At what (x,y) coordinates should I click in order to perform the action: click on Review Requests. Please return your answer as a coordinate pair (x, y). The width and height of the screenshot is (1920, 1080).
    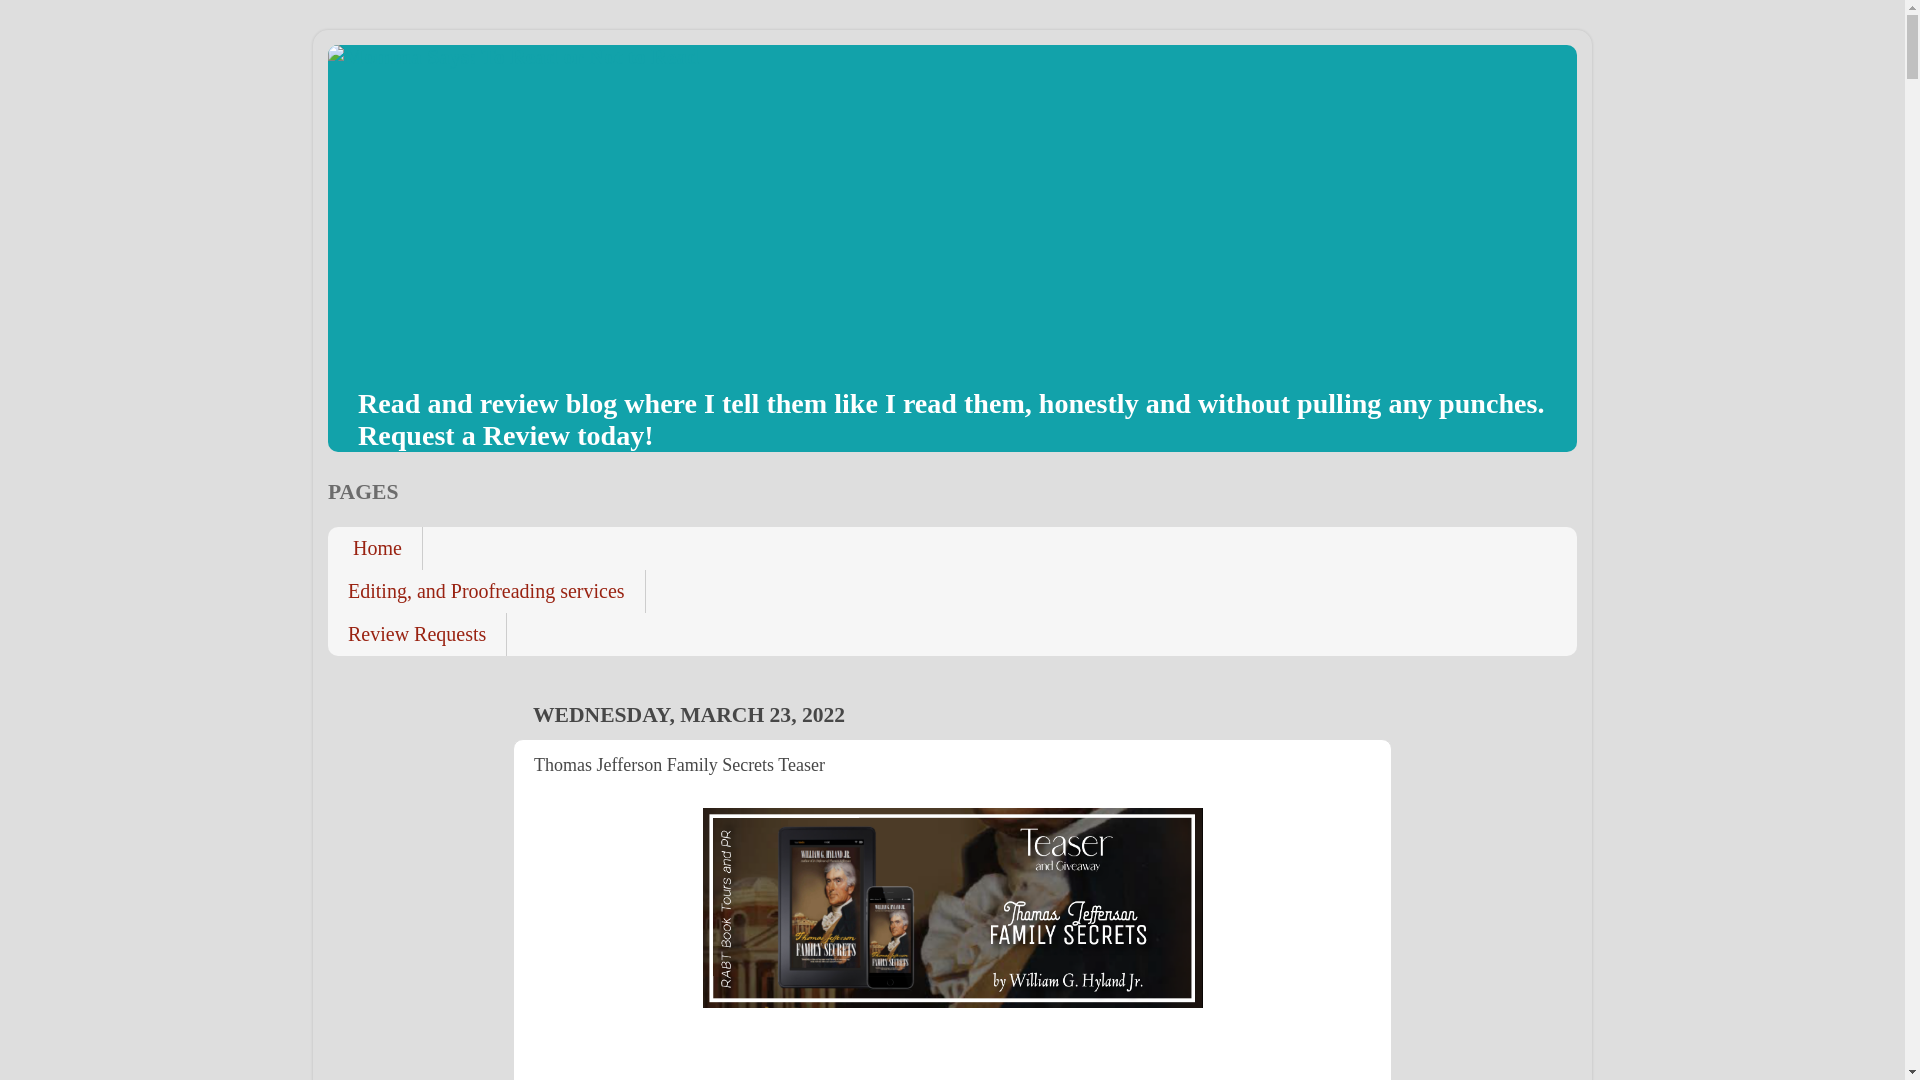
    Looking at the image, I should click on (417, 634).